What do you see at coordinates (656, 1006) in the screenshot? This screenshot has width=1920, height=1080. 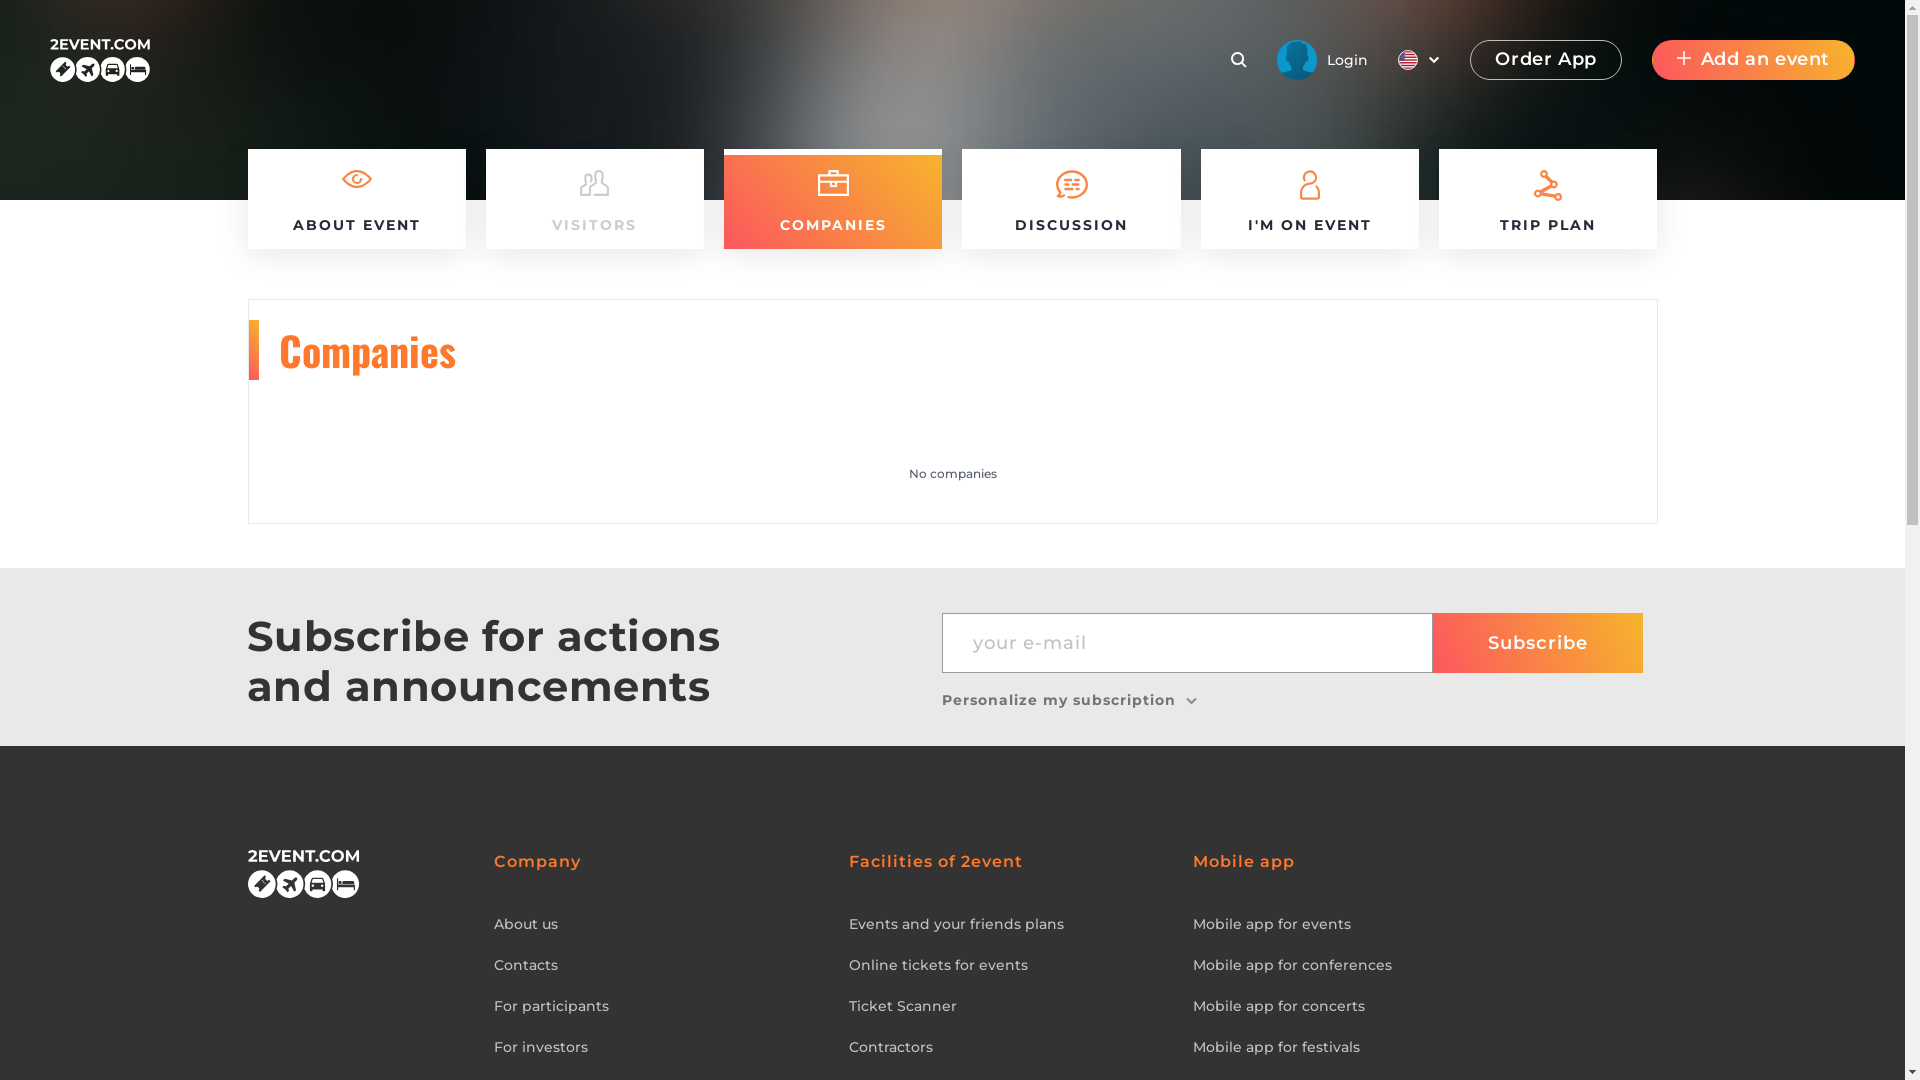 I see `For participants` at bounding box center [656, 1006].